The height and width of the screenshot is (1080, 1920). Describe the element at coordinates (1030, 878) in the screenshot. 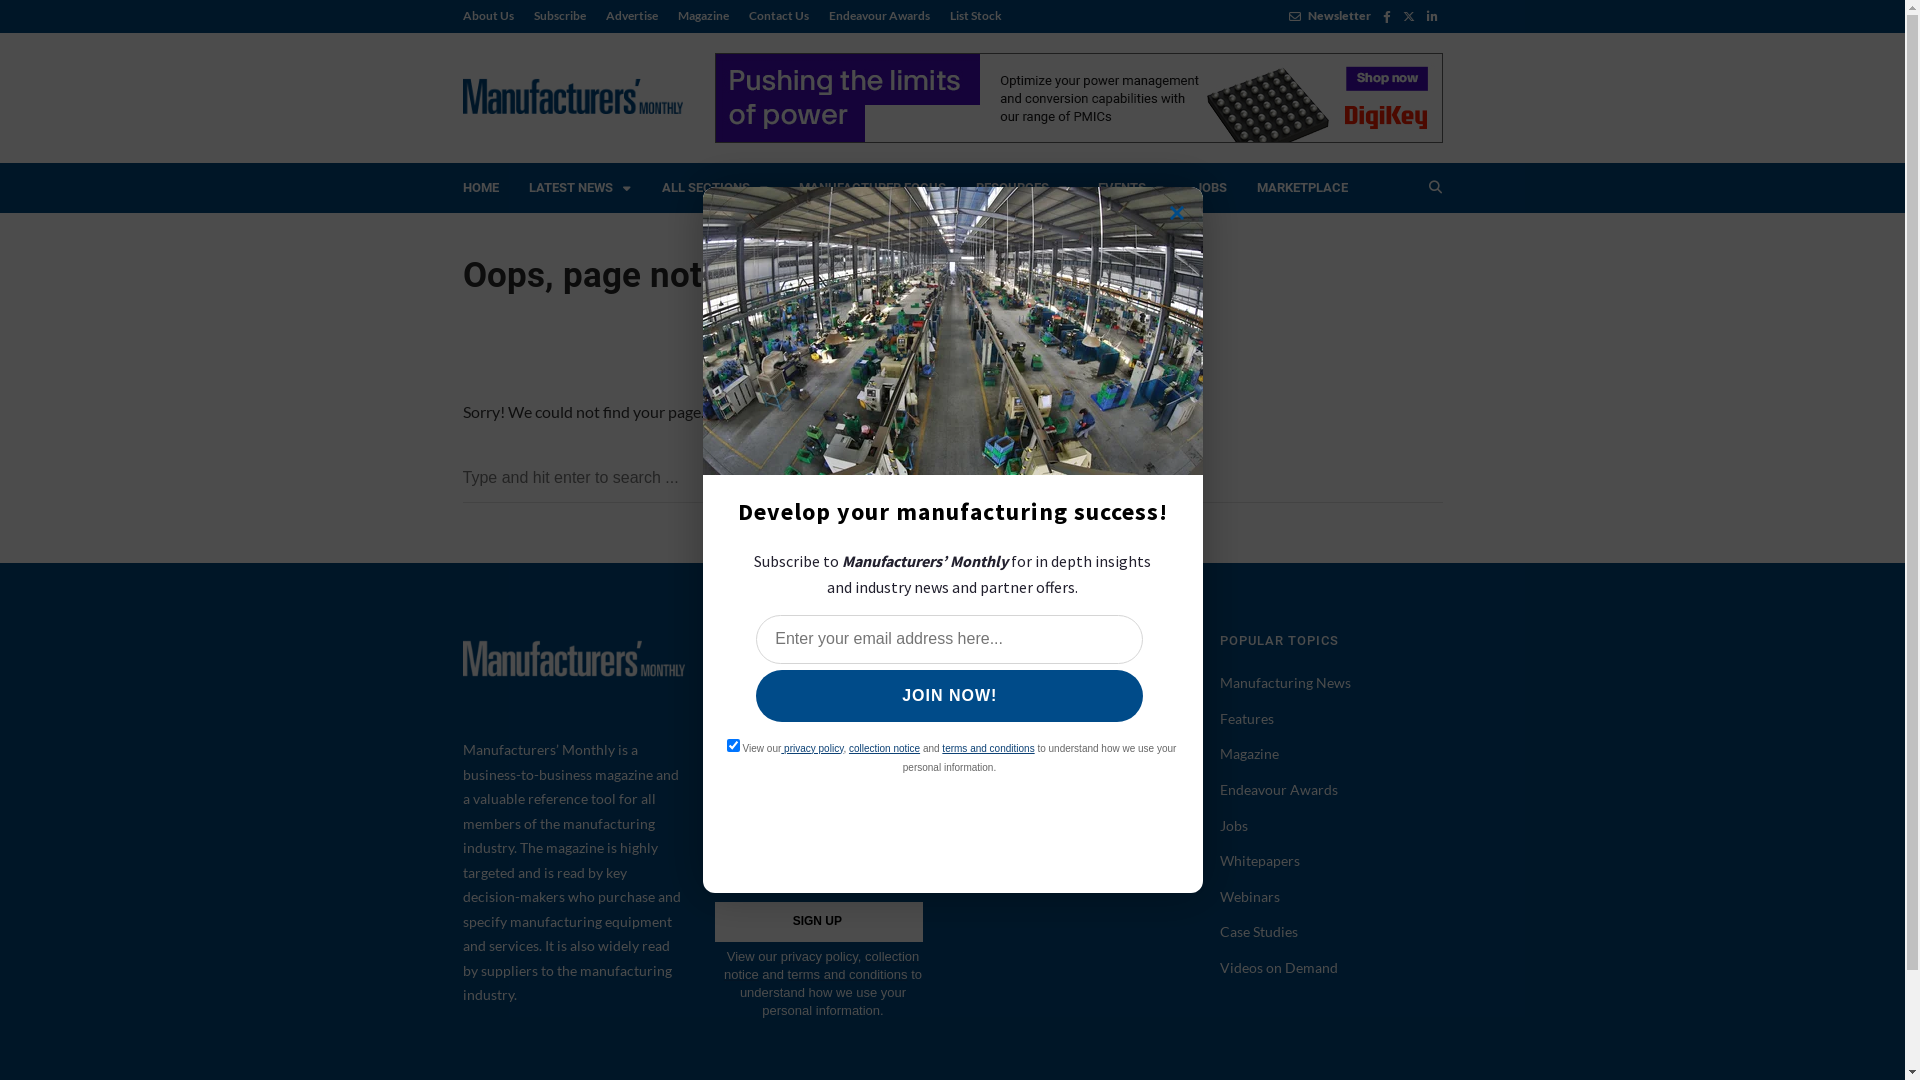

I see `Terms & Conditions` at that location.